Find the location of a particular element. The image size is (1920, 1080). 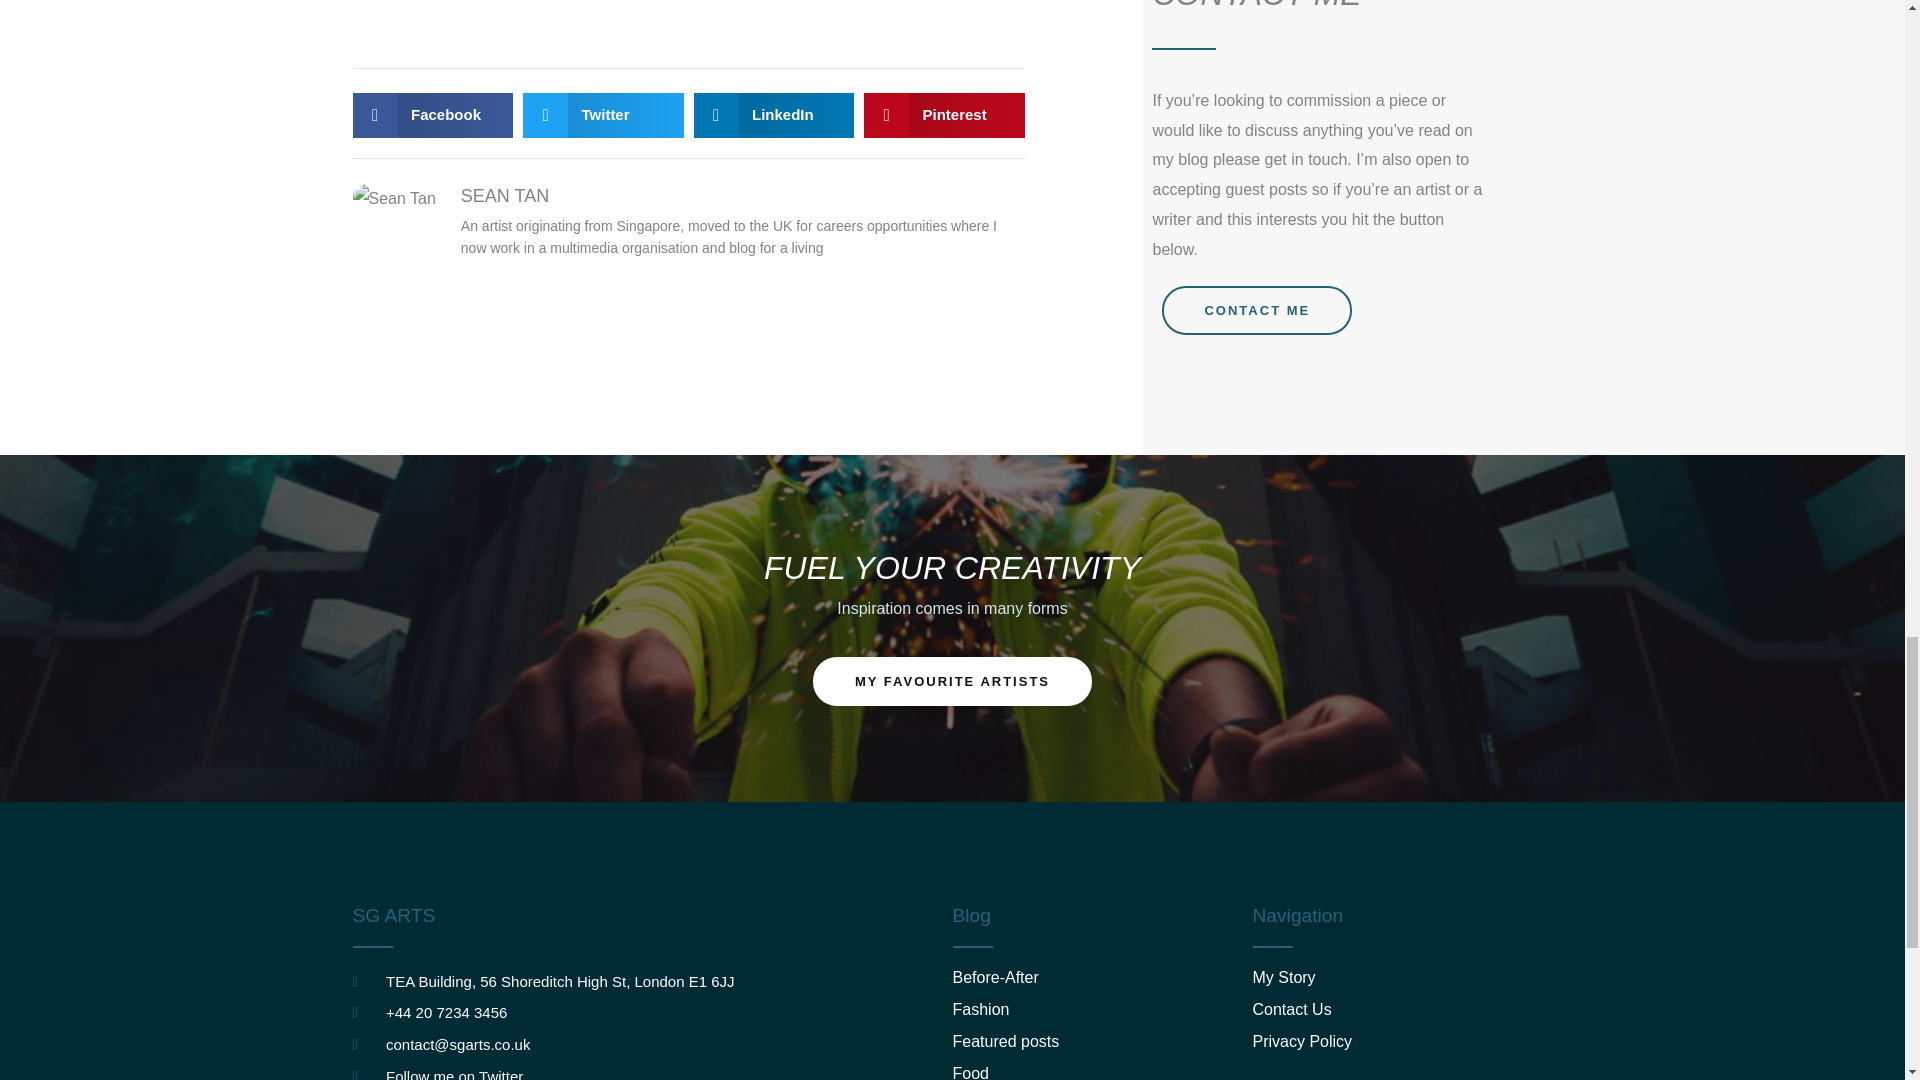

CONTACT ME is located at coordinates (1256, 310).